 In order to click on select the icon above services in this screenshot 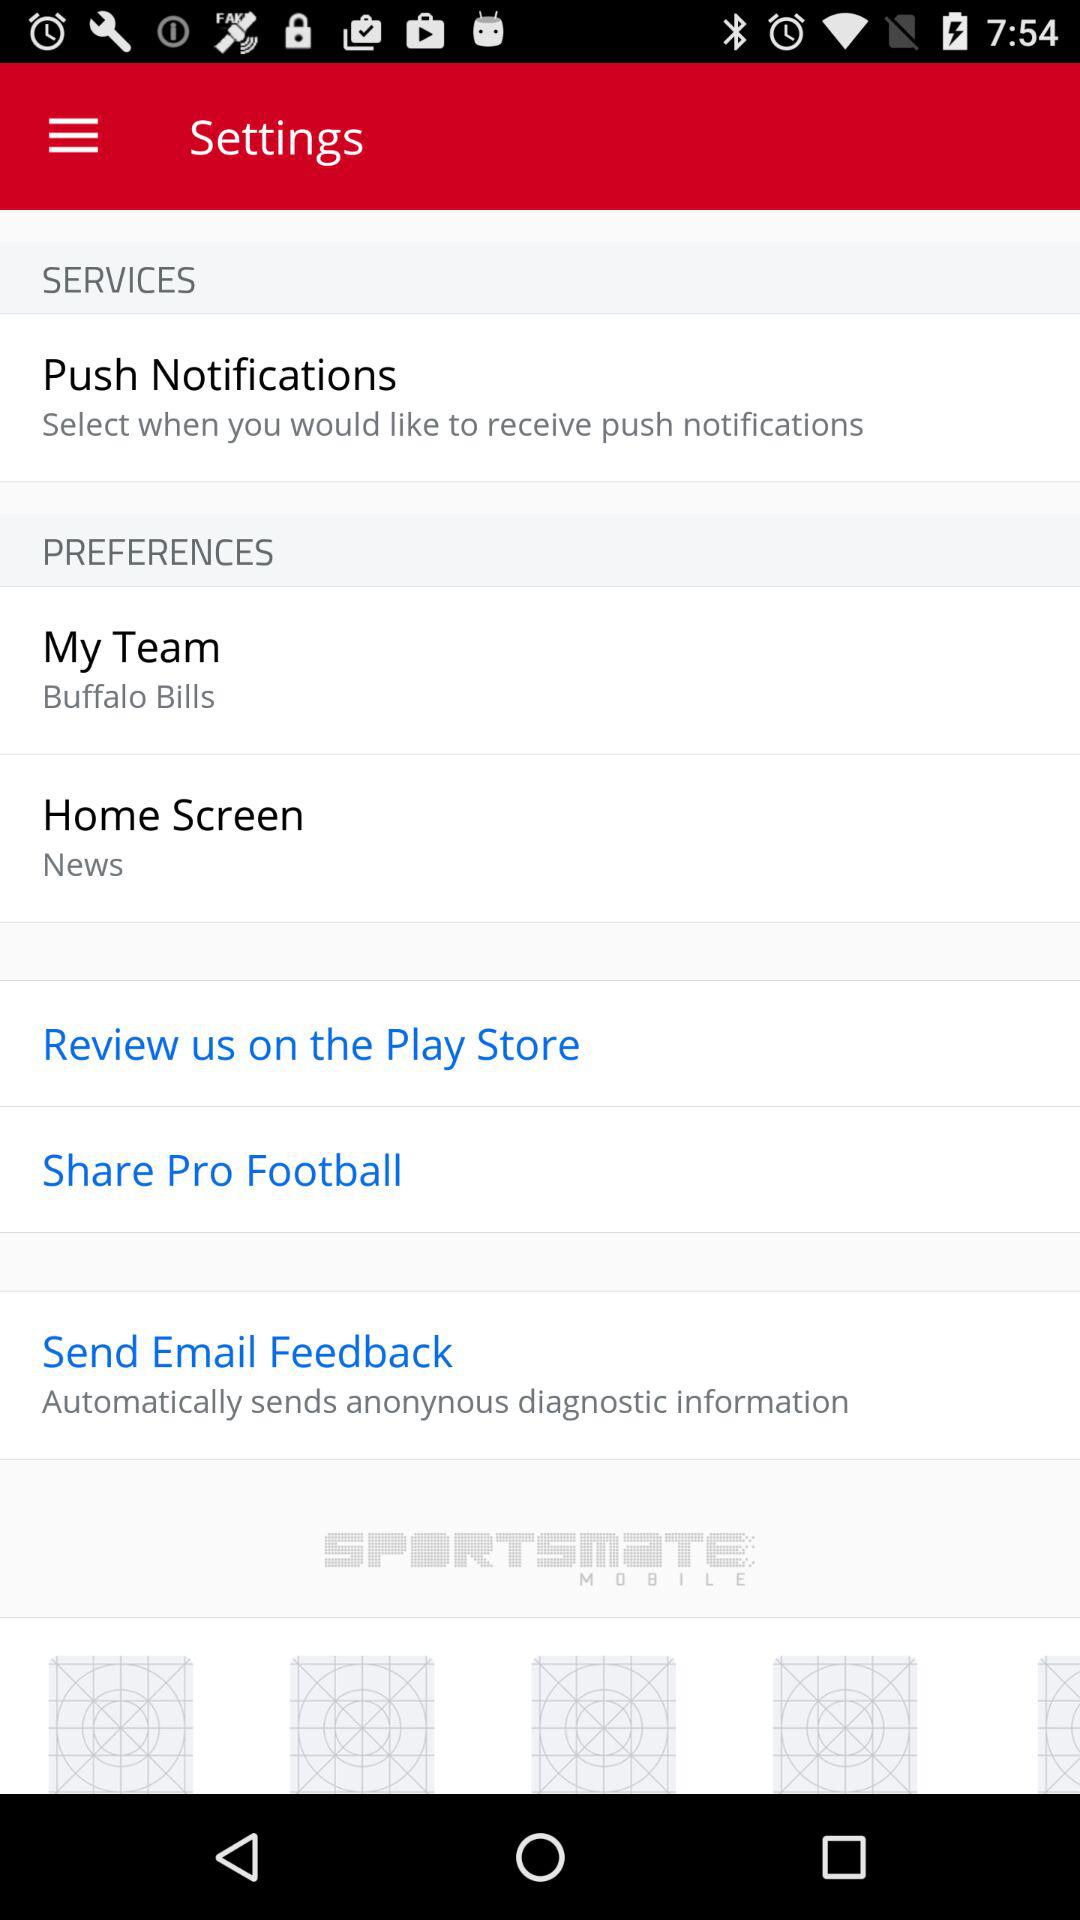, I will do `click(73, 136)`.